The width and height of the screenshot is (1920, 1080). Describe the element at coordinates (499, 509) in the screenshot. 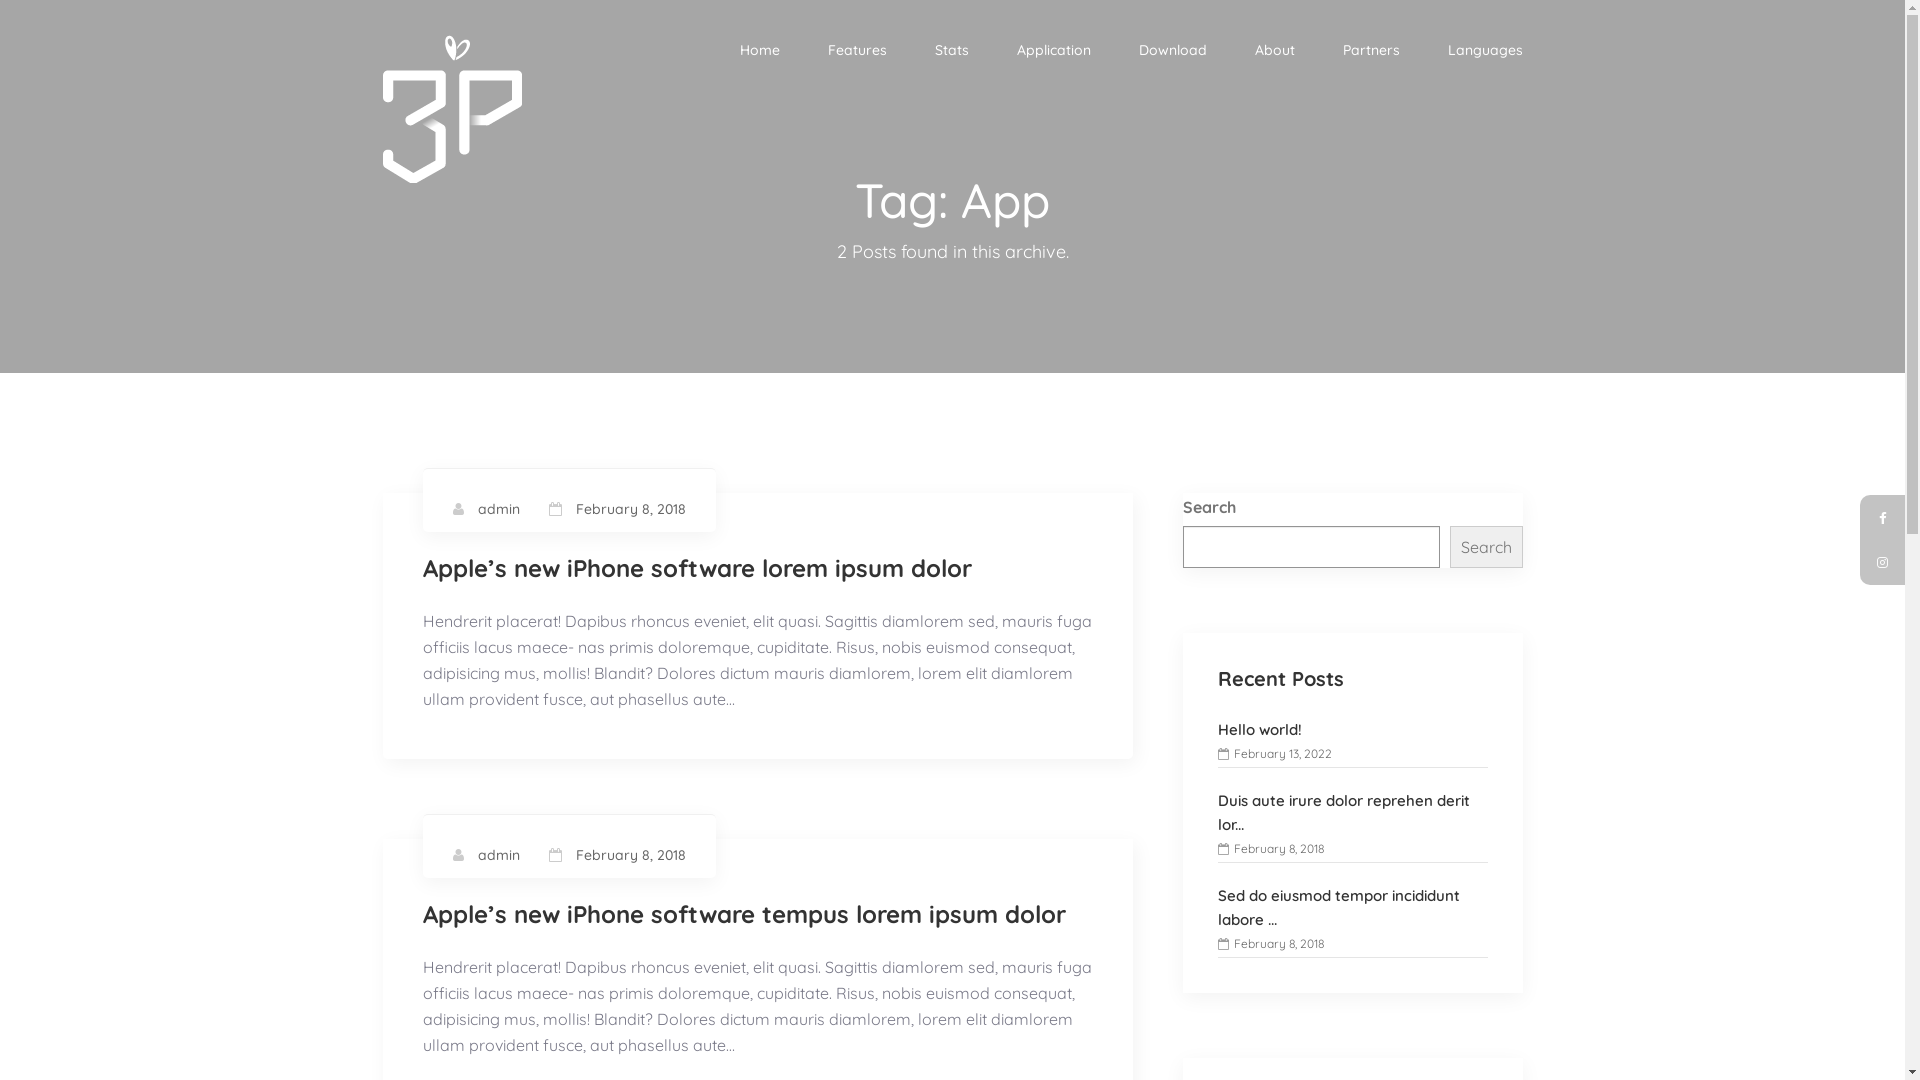

I see `admin` at that location.